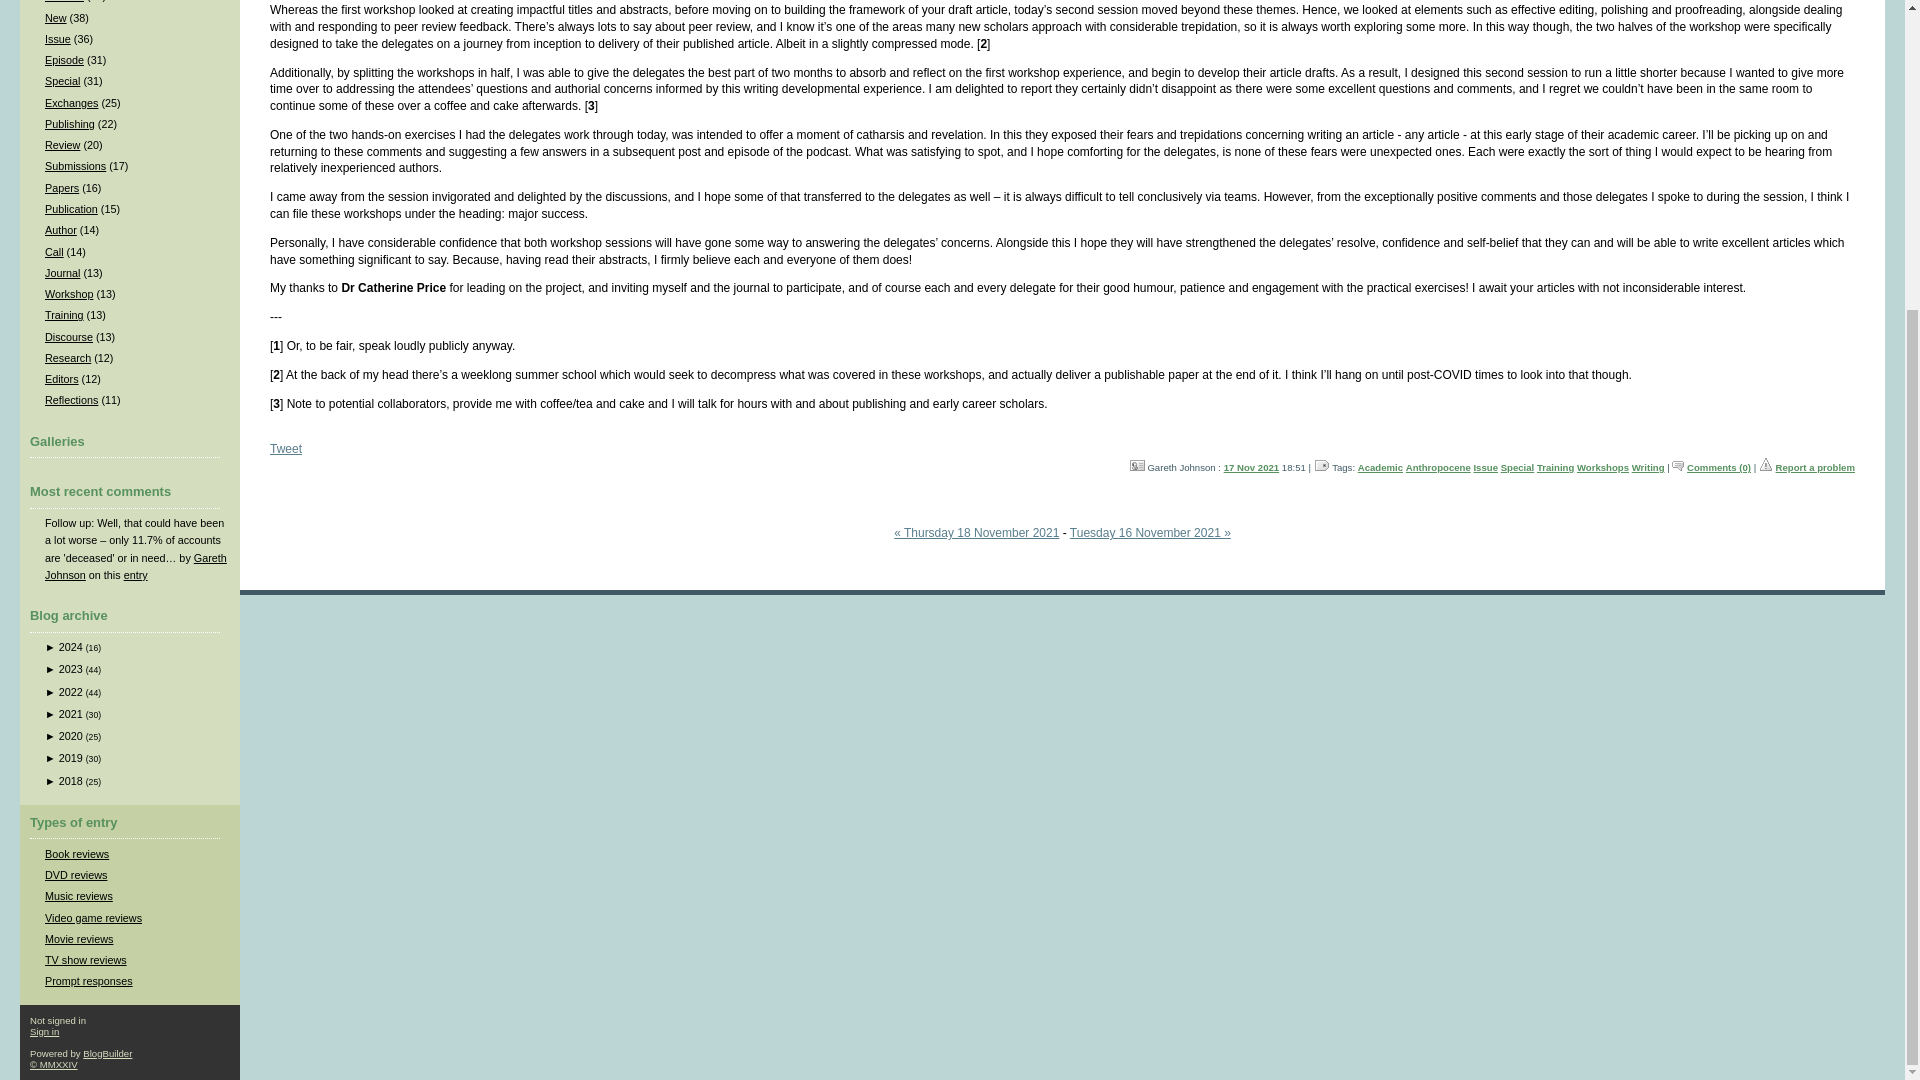  I want to click on 17 Nov 2021, so click(1251, 468).